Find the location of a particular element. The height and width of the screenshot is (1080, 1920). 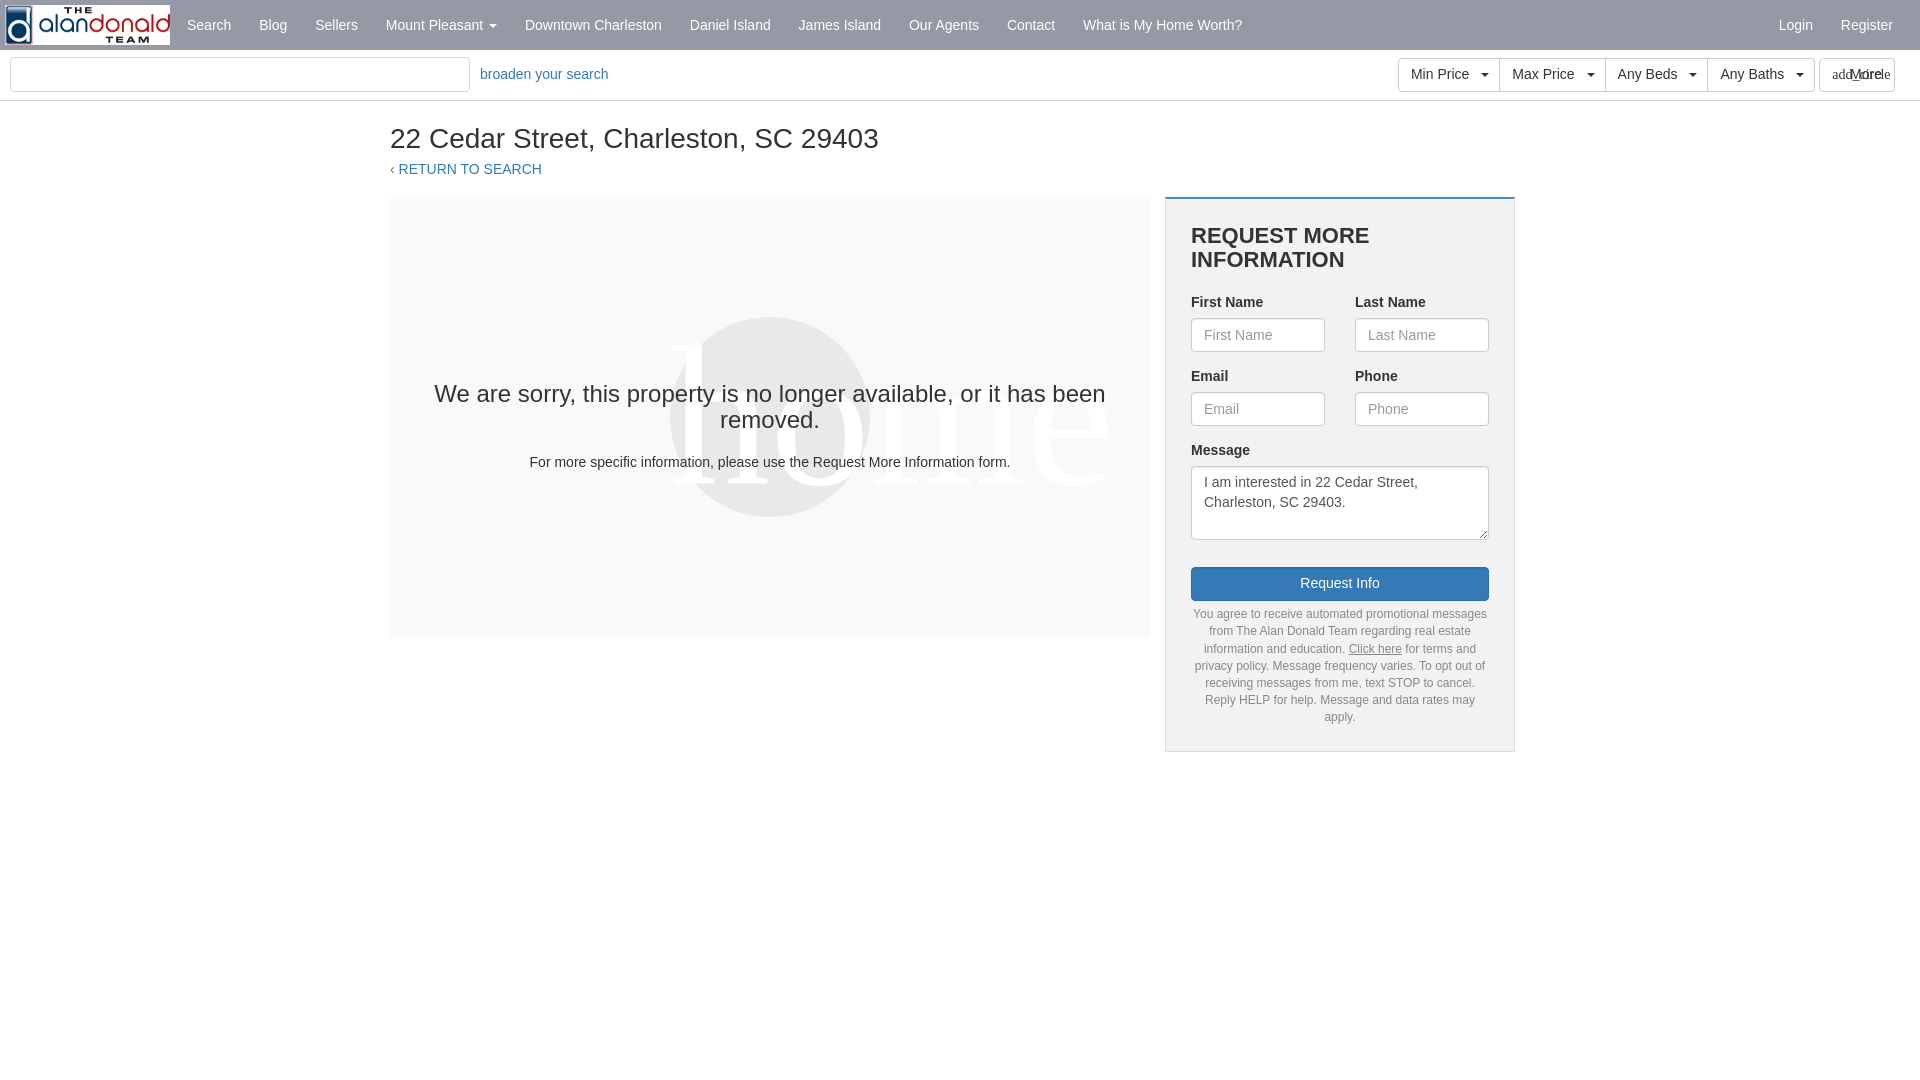

What is My Home Worth? is located at coordinates (1162, 24).